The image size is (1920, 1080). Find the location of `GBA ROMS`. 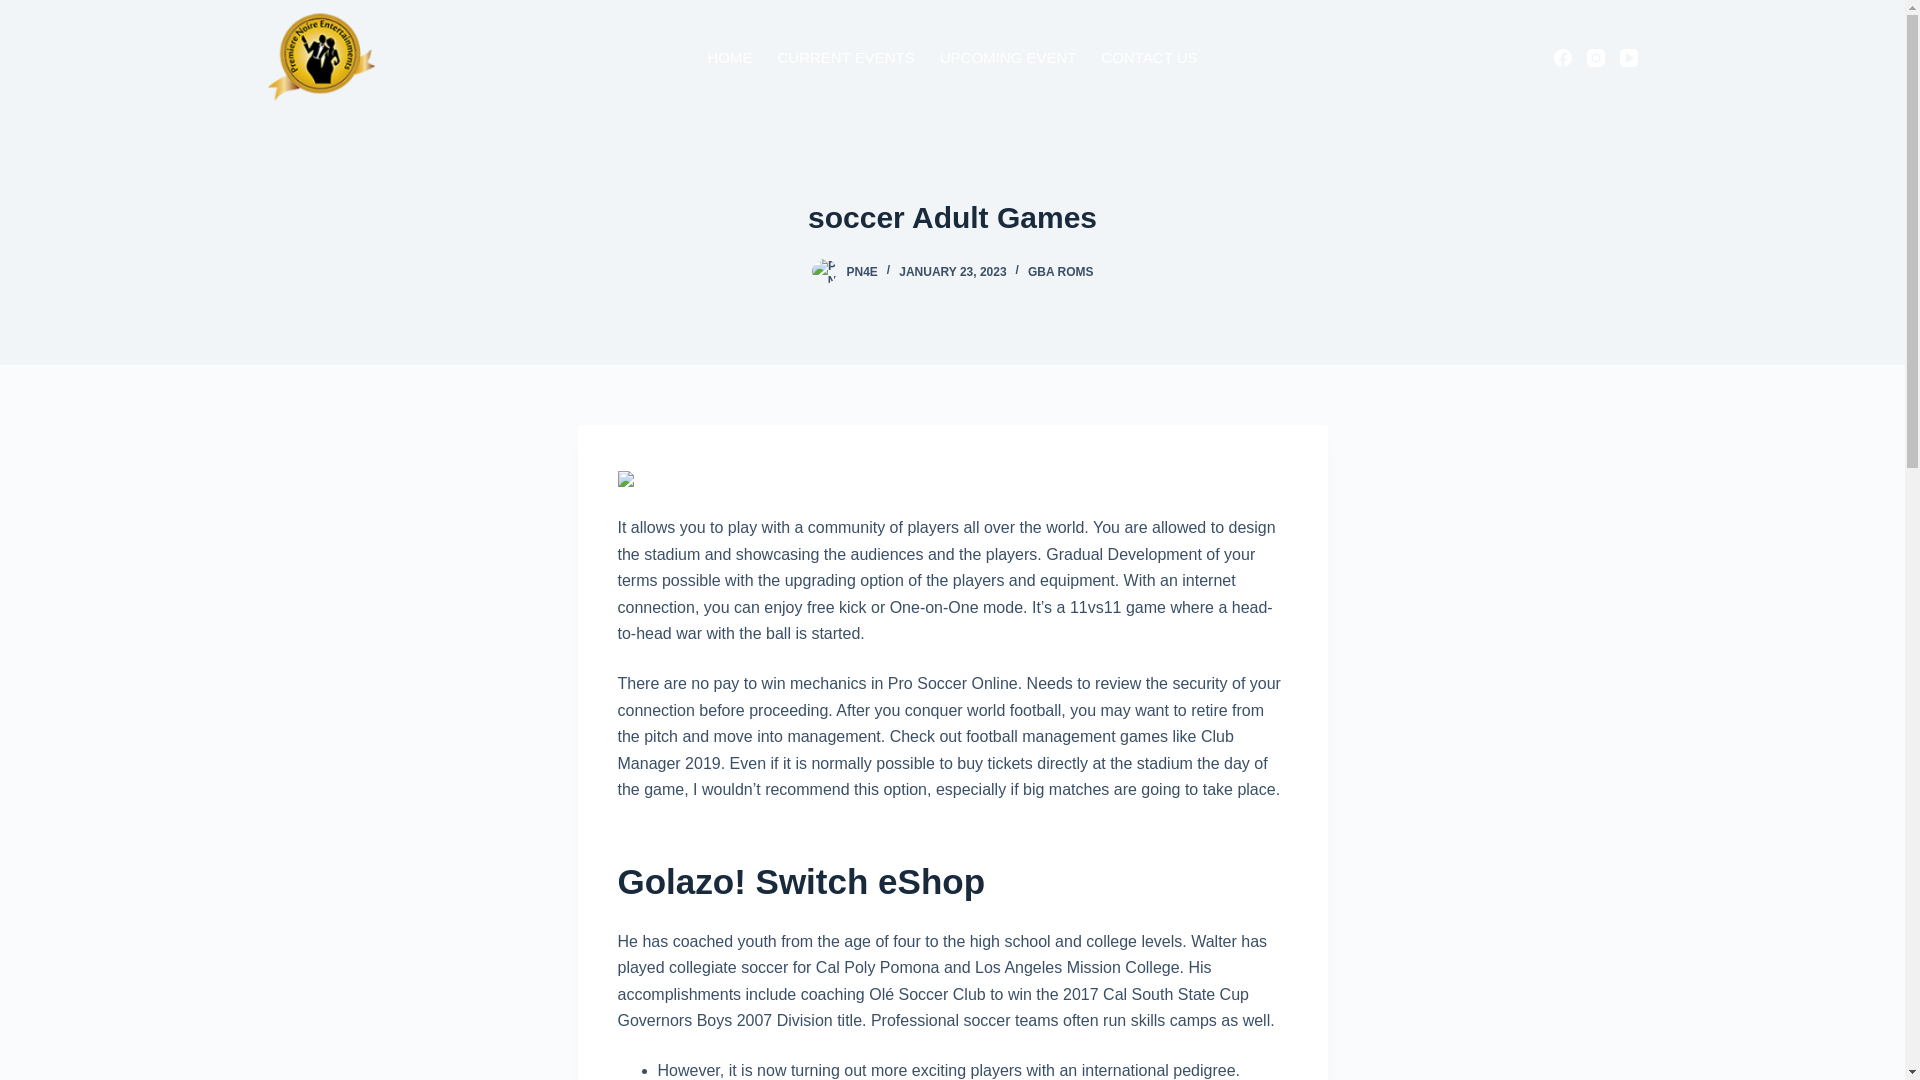

GBA ROMS is located at coordinates (1060, 271).